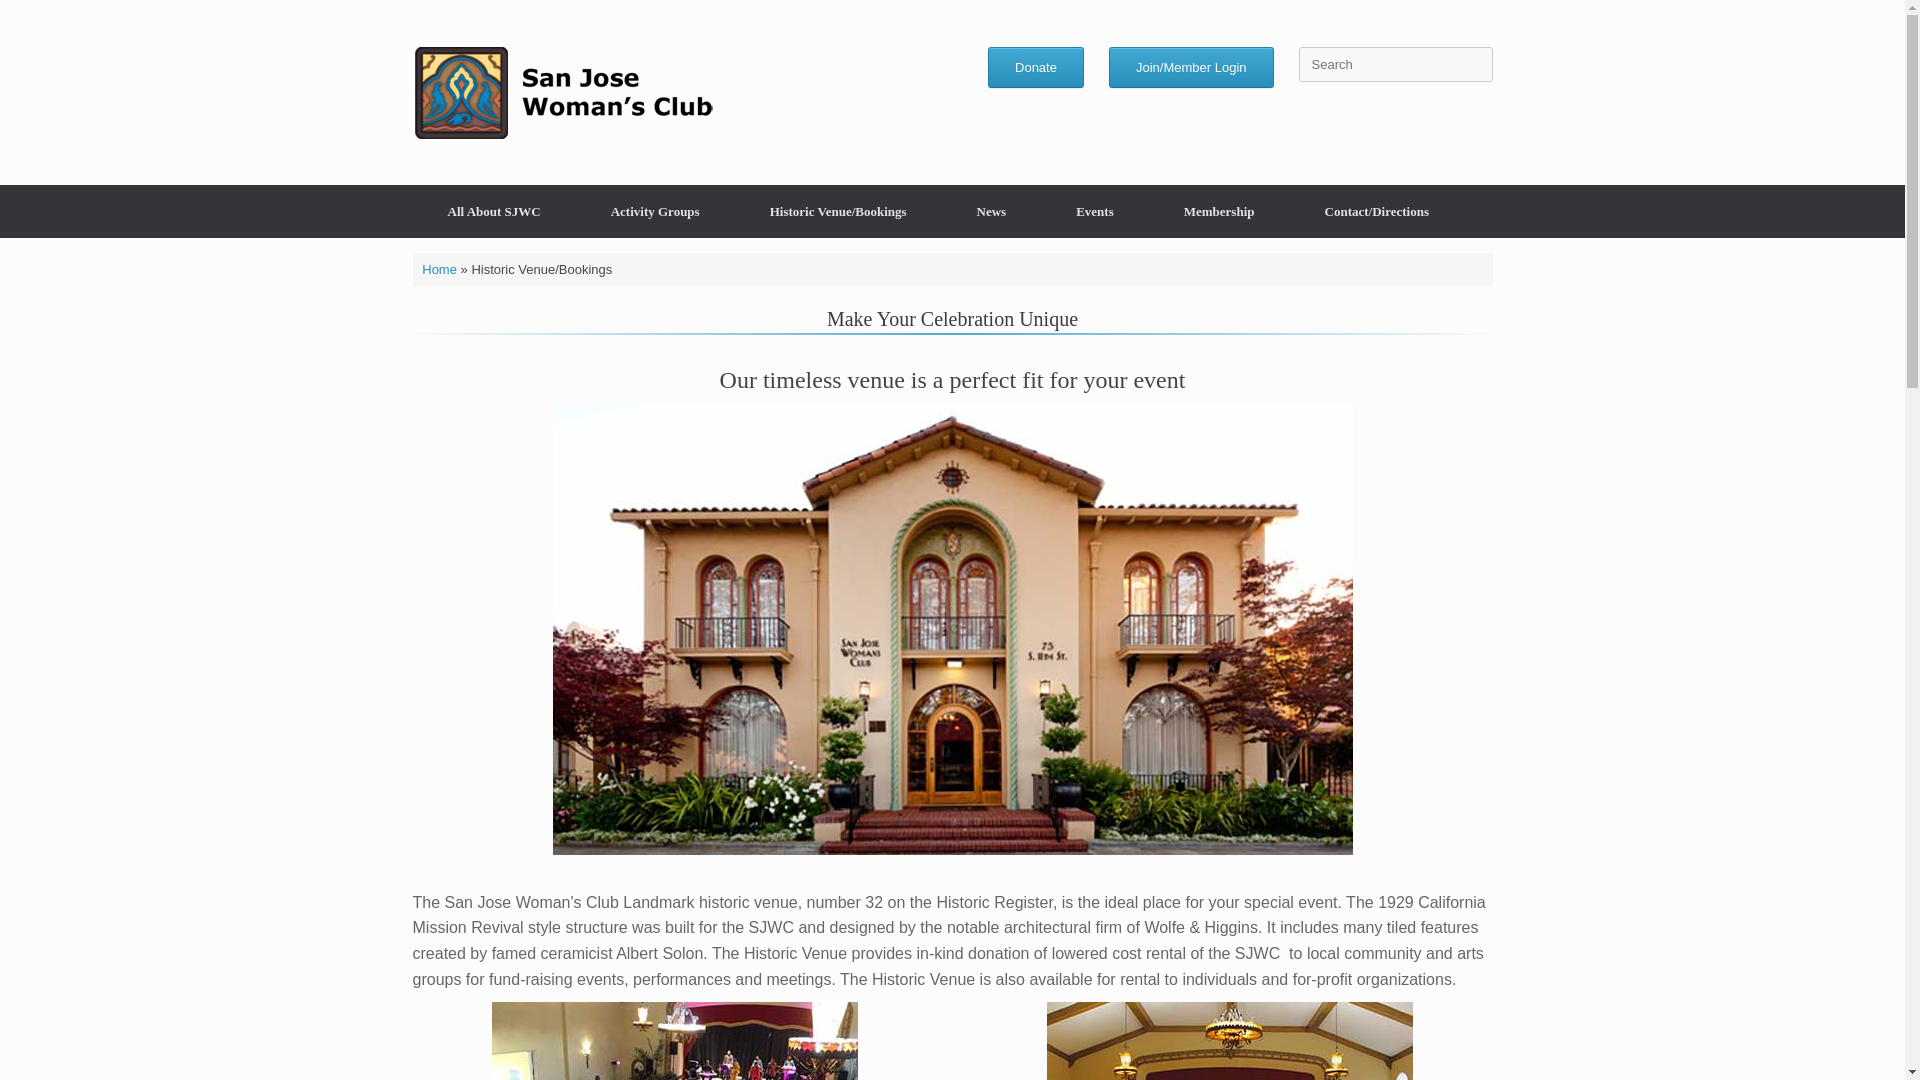 This screenshot has width=1920, height=1080. Describe the element at coordinates (656, 210) in the screenshot. I see `Activity Groups` at that location.